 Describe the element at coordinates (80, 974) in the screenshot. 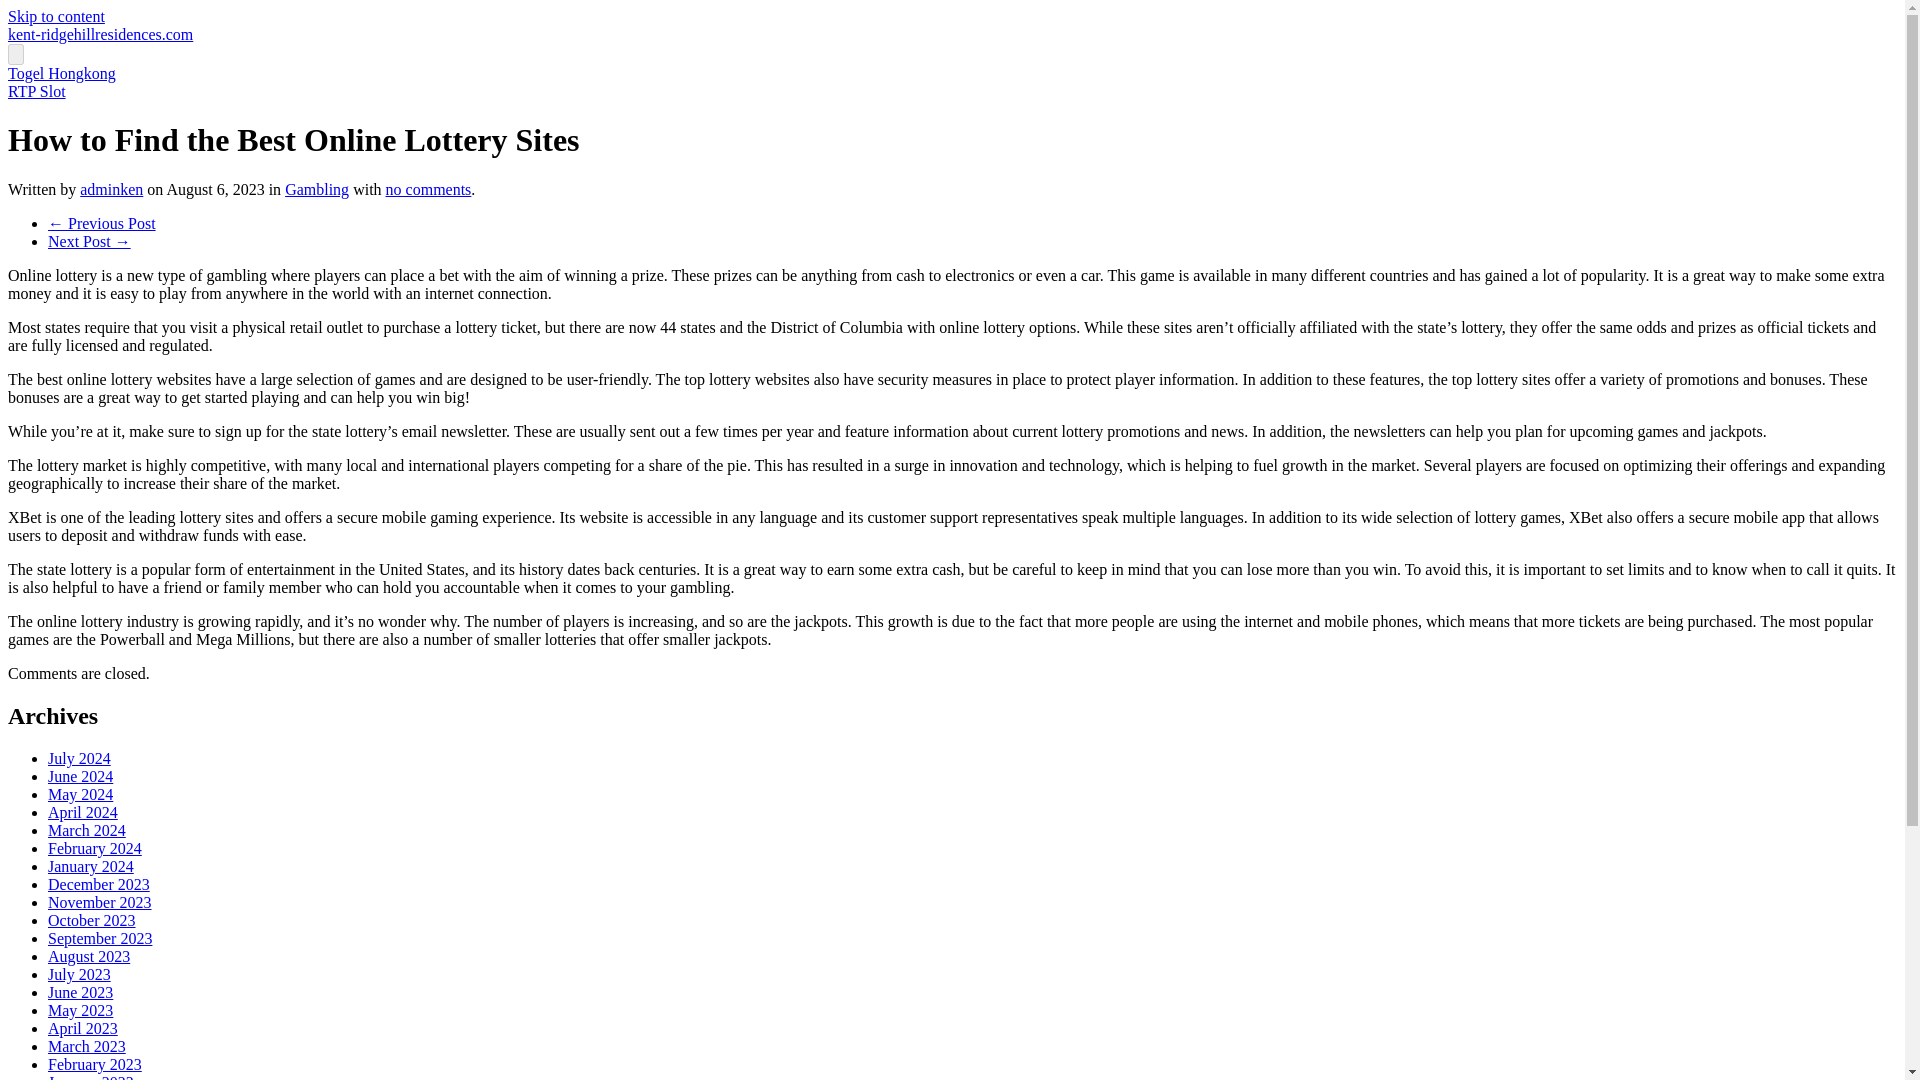

I see `July 2023` at that location.